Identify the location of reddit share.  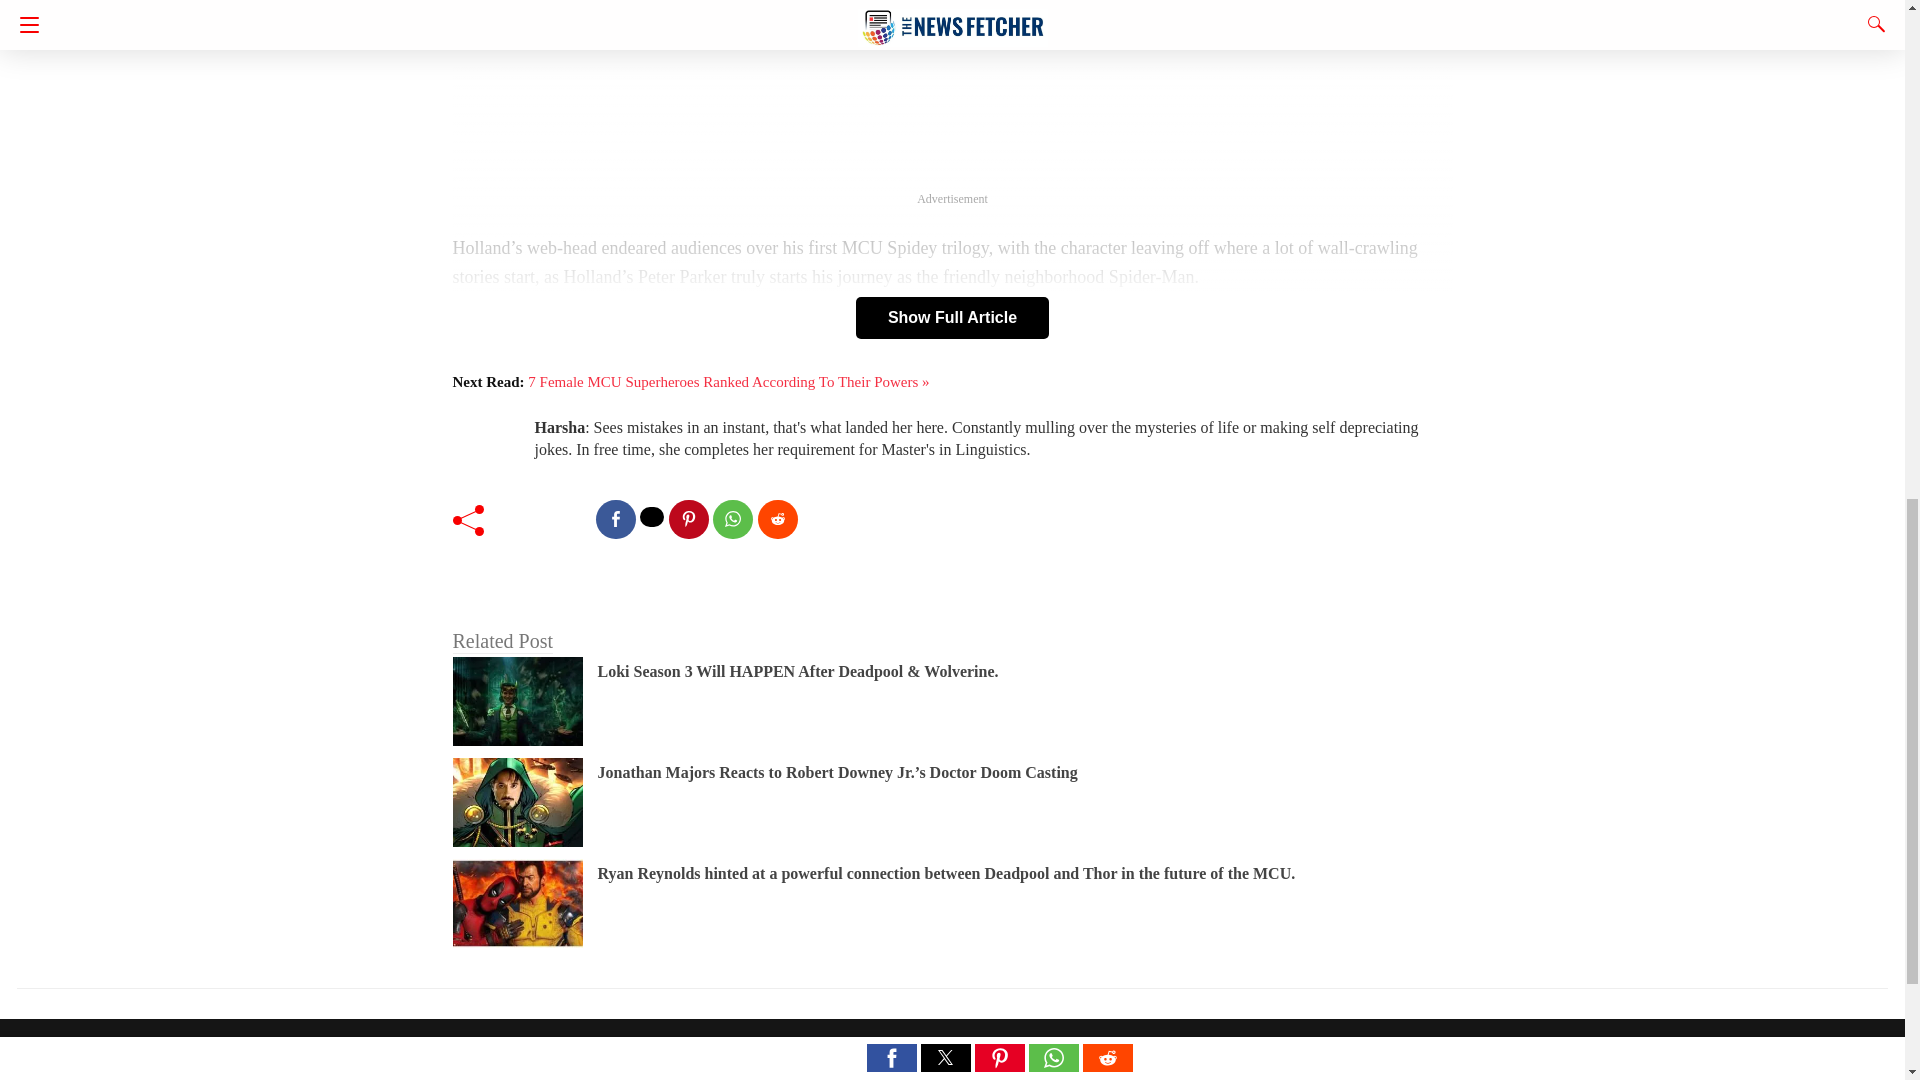
(778, 519).